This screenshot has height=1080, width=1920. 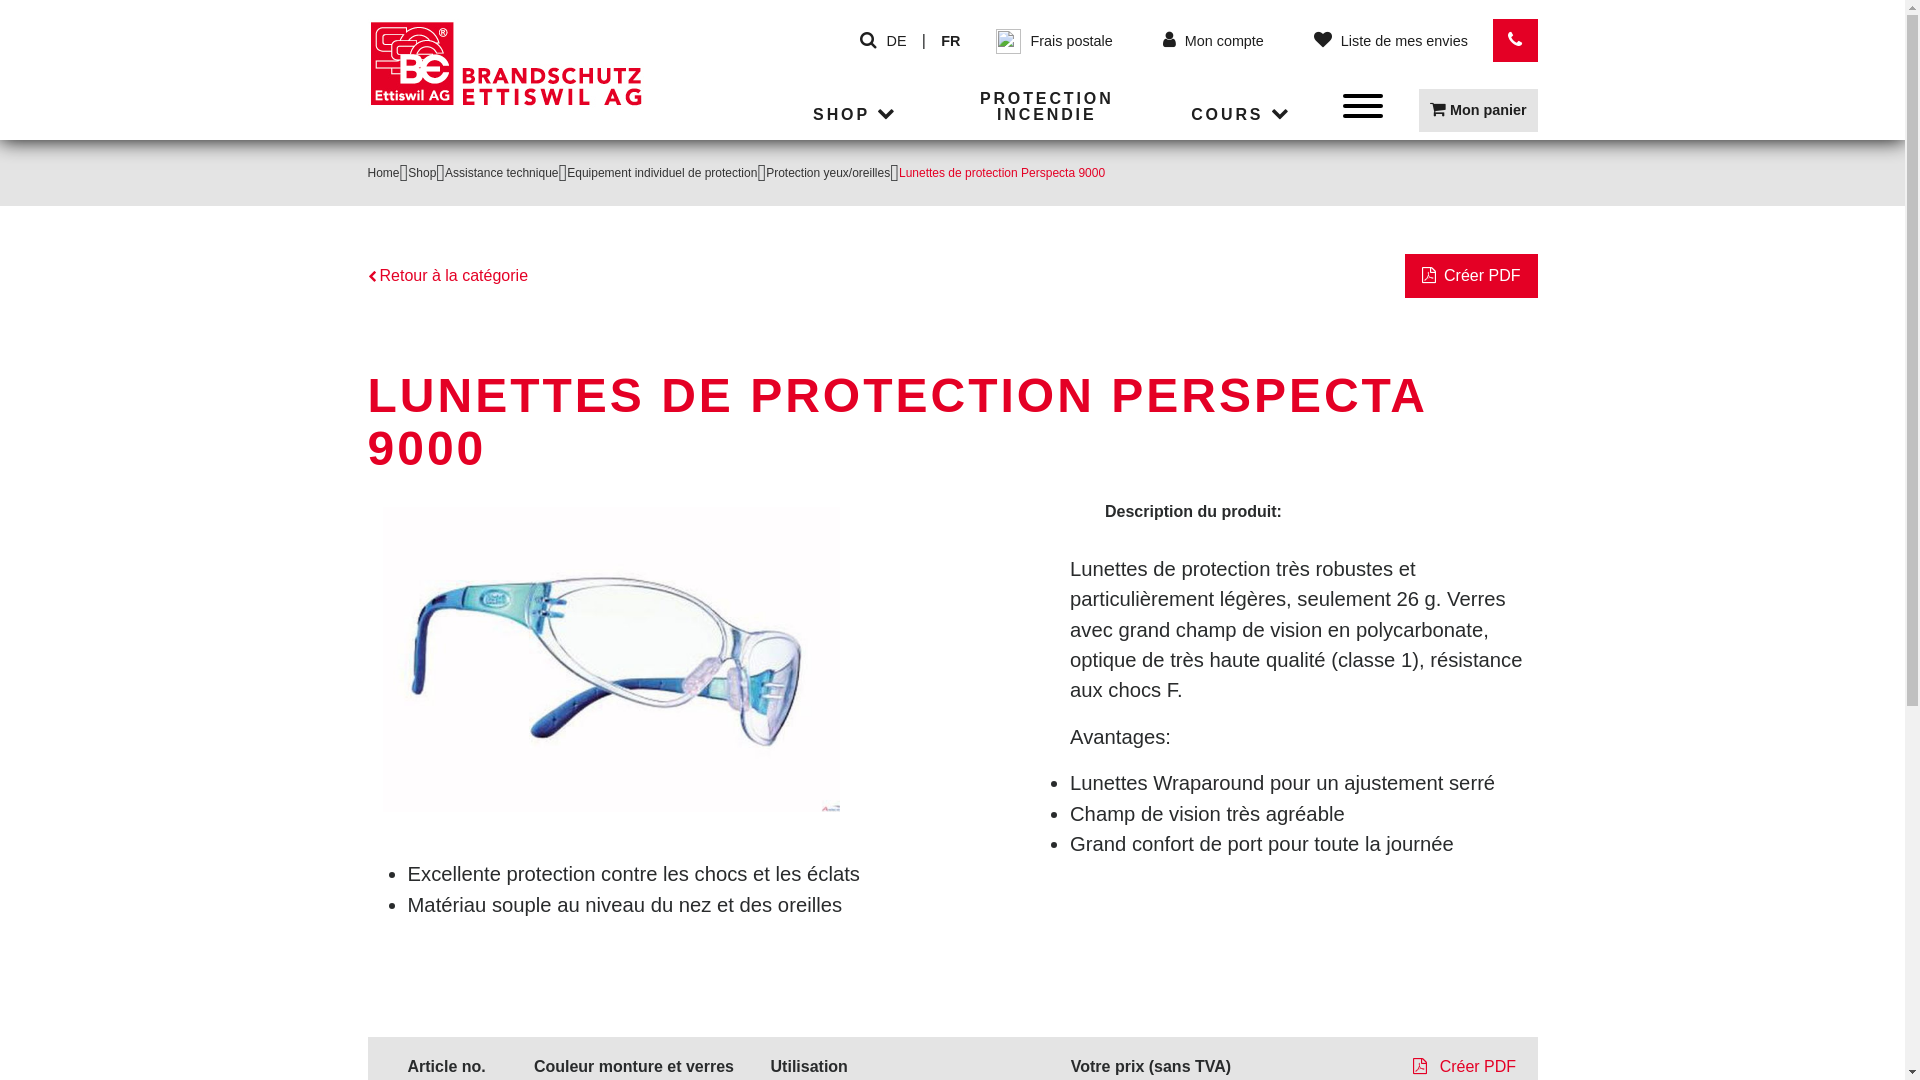 What do you see at coordinates (506, 80) in the screenshot?
I see `Magento Commerce` at bounding box center [506, 80].